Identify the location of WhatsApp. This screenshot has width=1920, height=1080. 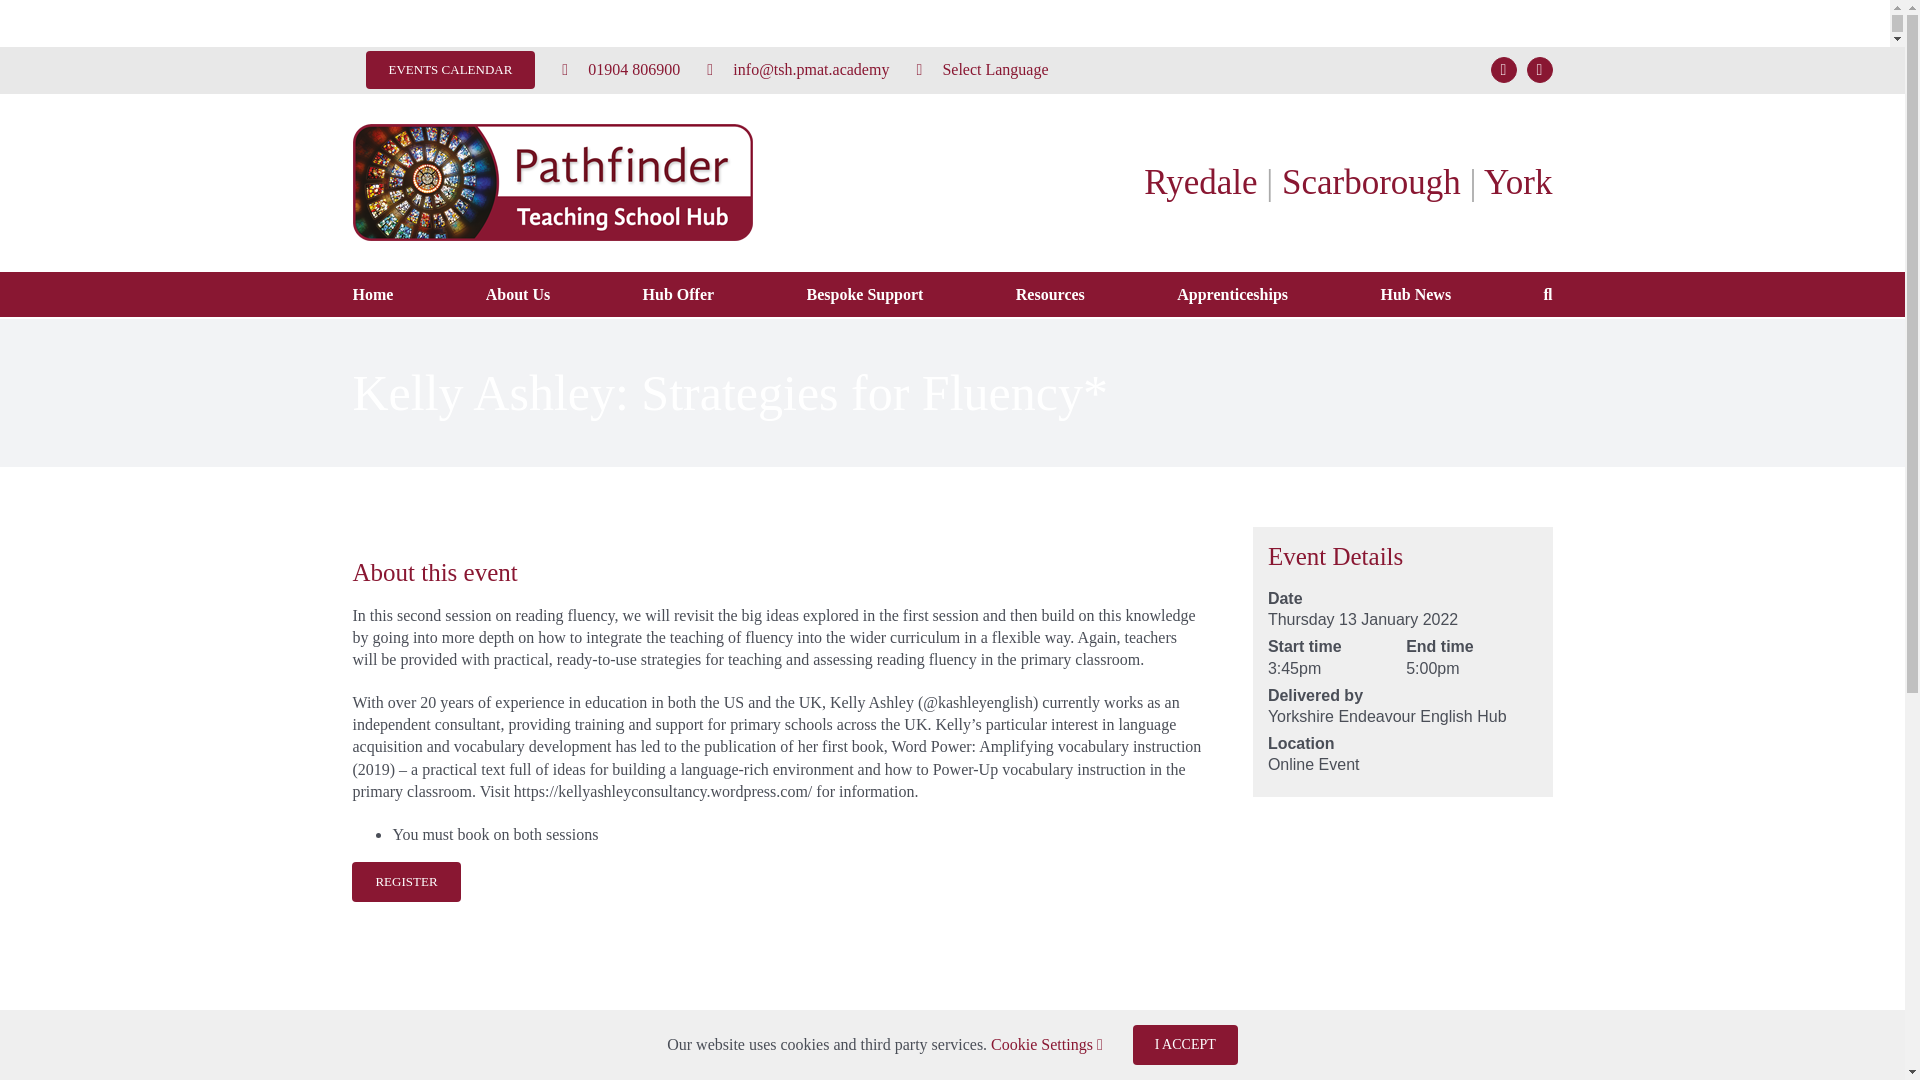
(1130, 1066).